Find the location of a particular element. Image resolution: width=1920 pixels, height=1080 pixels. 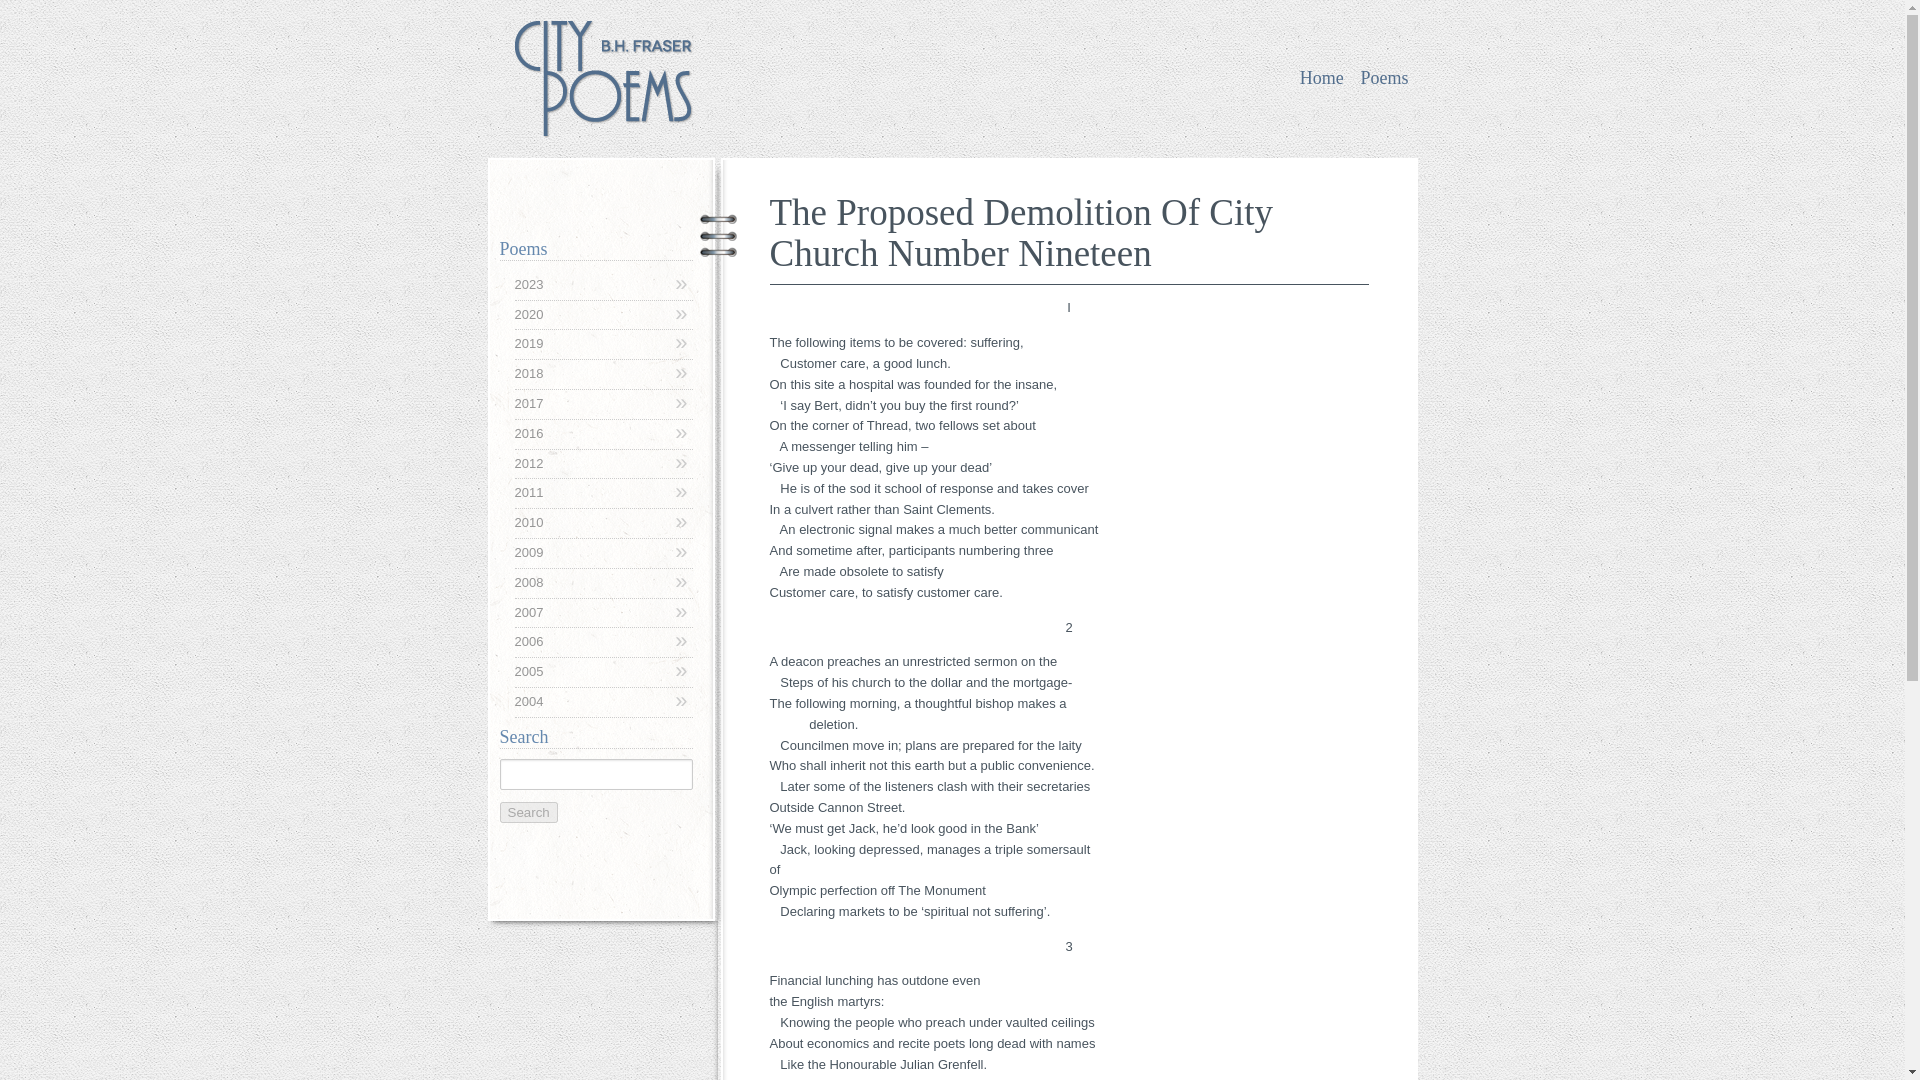

2009 is located at coordinates (602, 553).